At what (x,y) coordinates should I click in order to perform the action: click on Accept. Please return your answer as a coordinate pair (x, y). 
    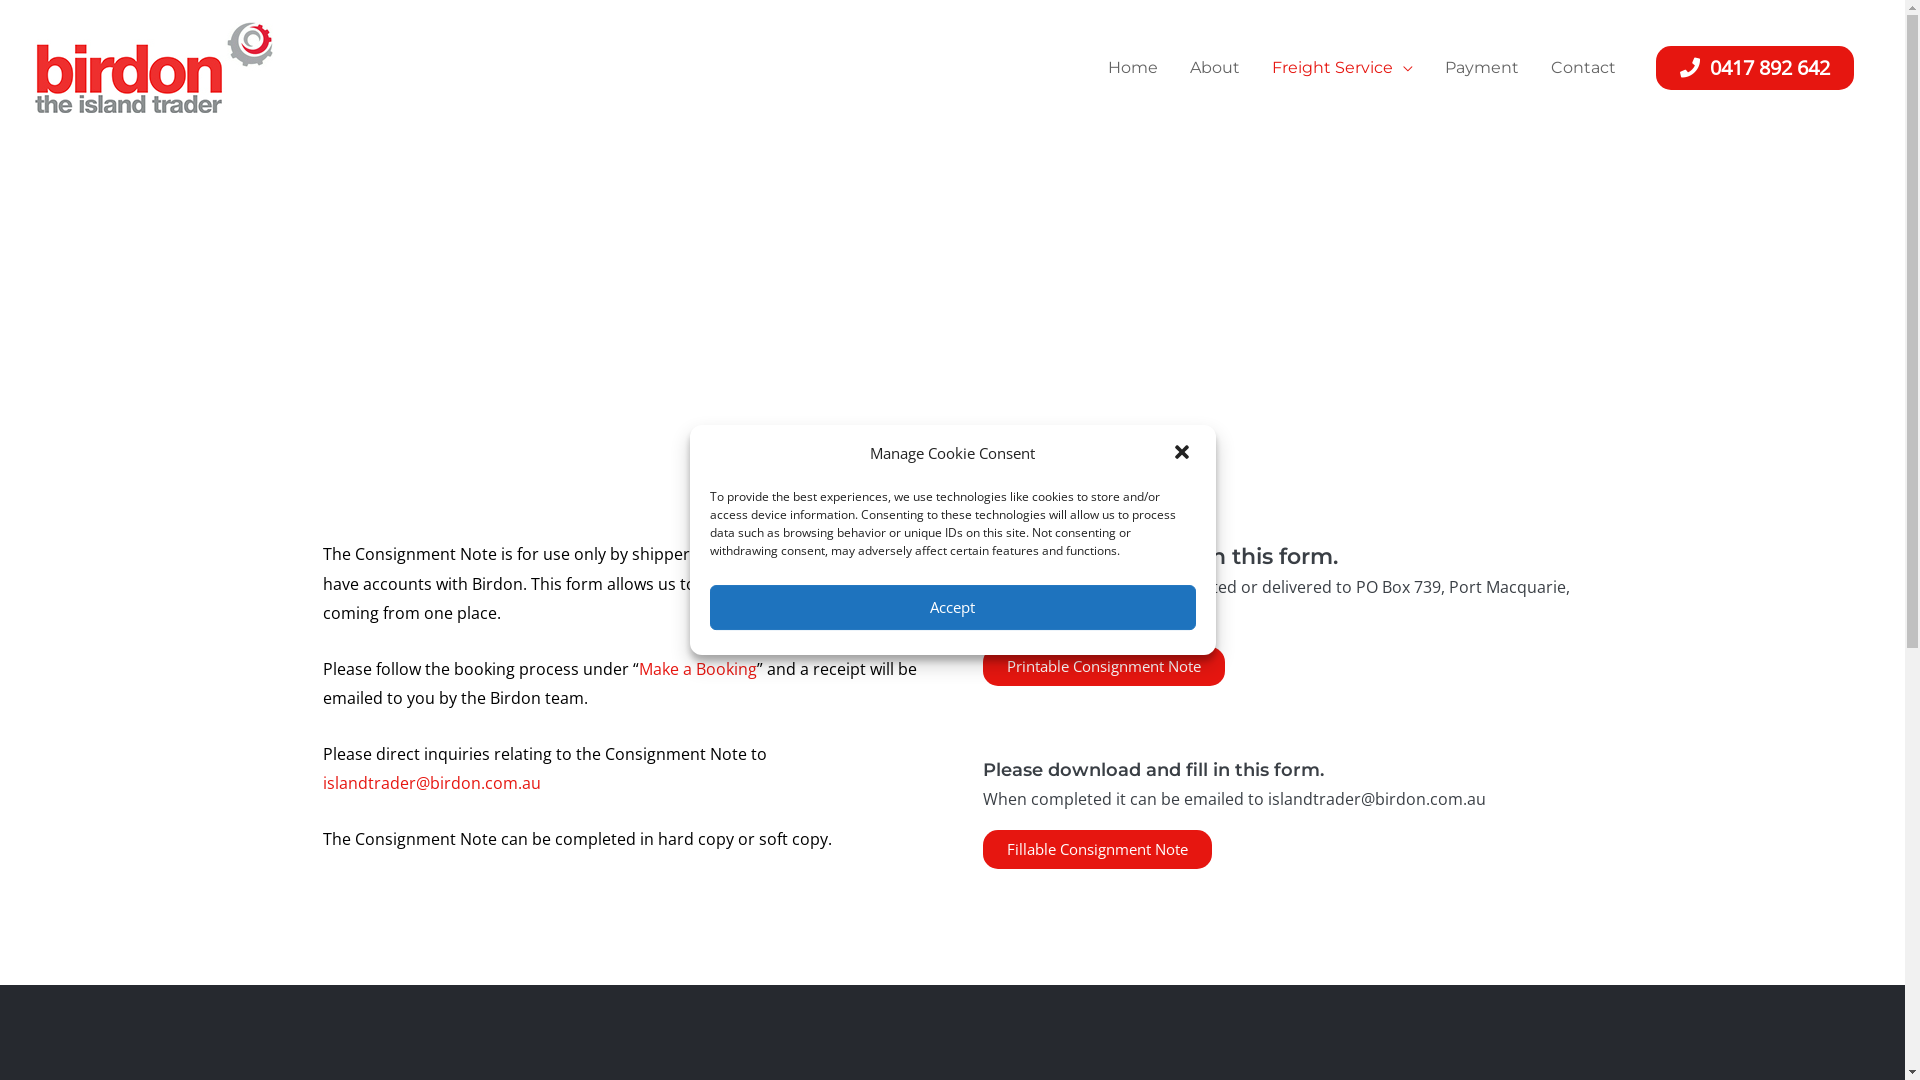
    Looking at the image, I should click on (953, 608).